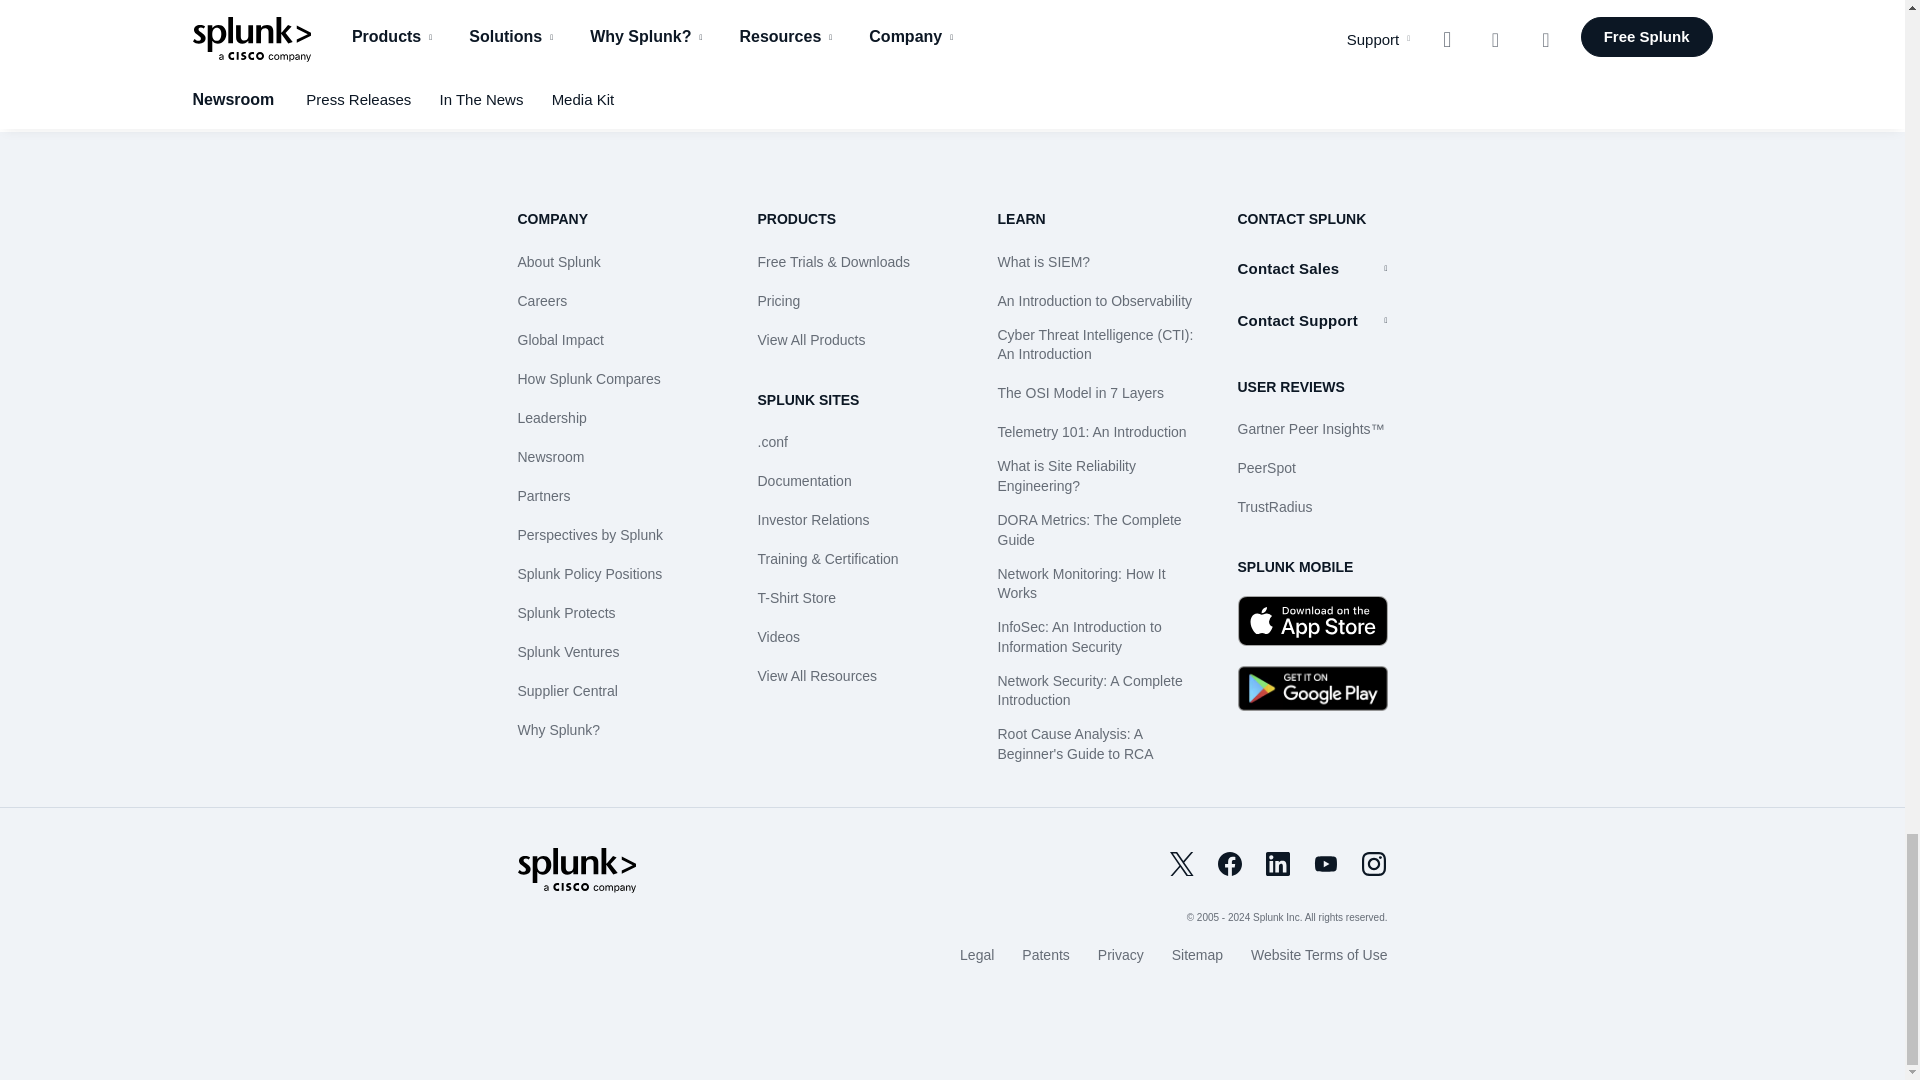 Image resolution: width=1920 pixels, height=1080 pixels. Describe the element at coordinates (1374, 864) in the screenshot. I see `Instagram` at that location.